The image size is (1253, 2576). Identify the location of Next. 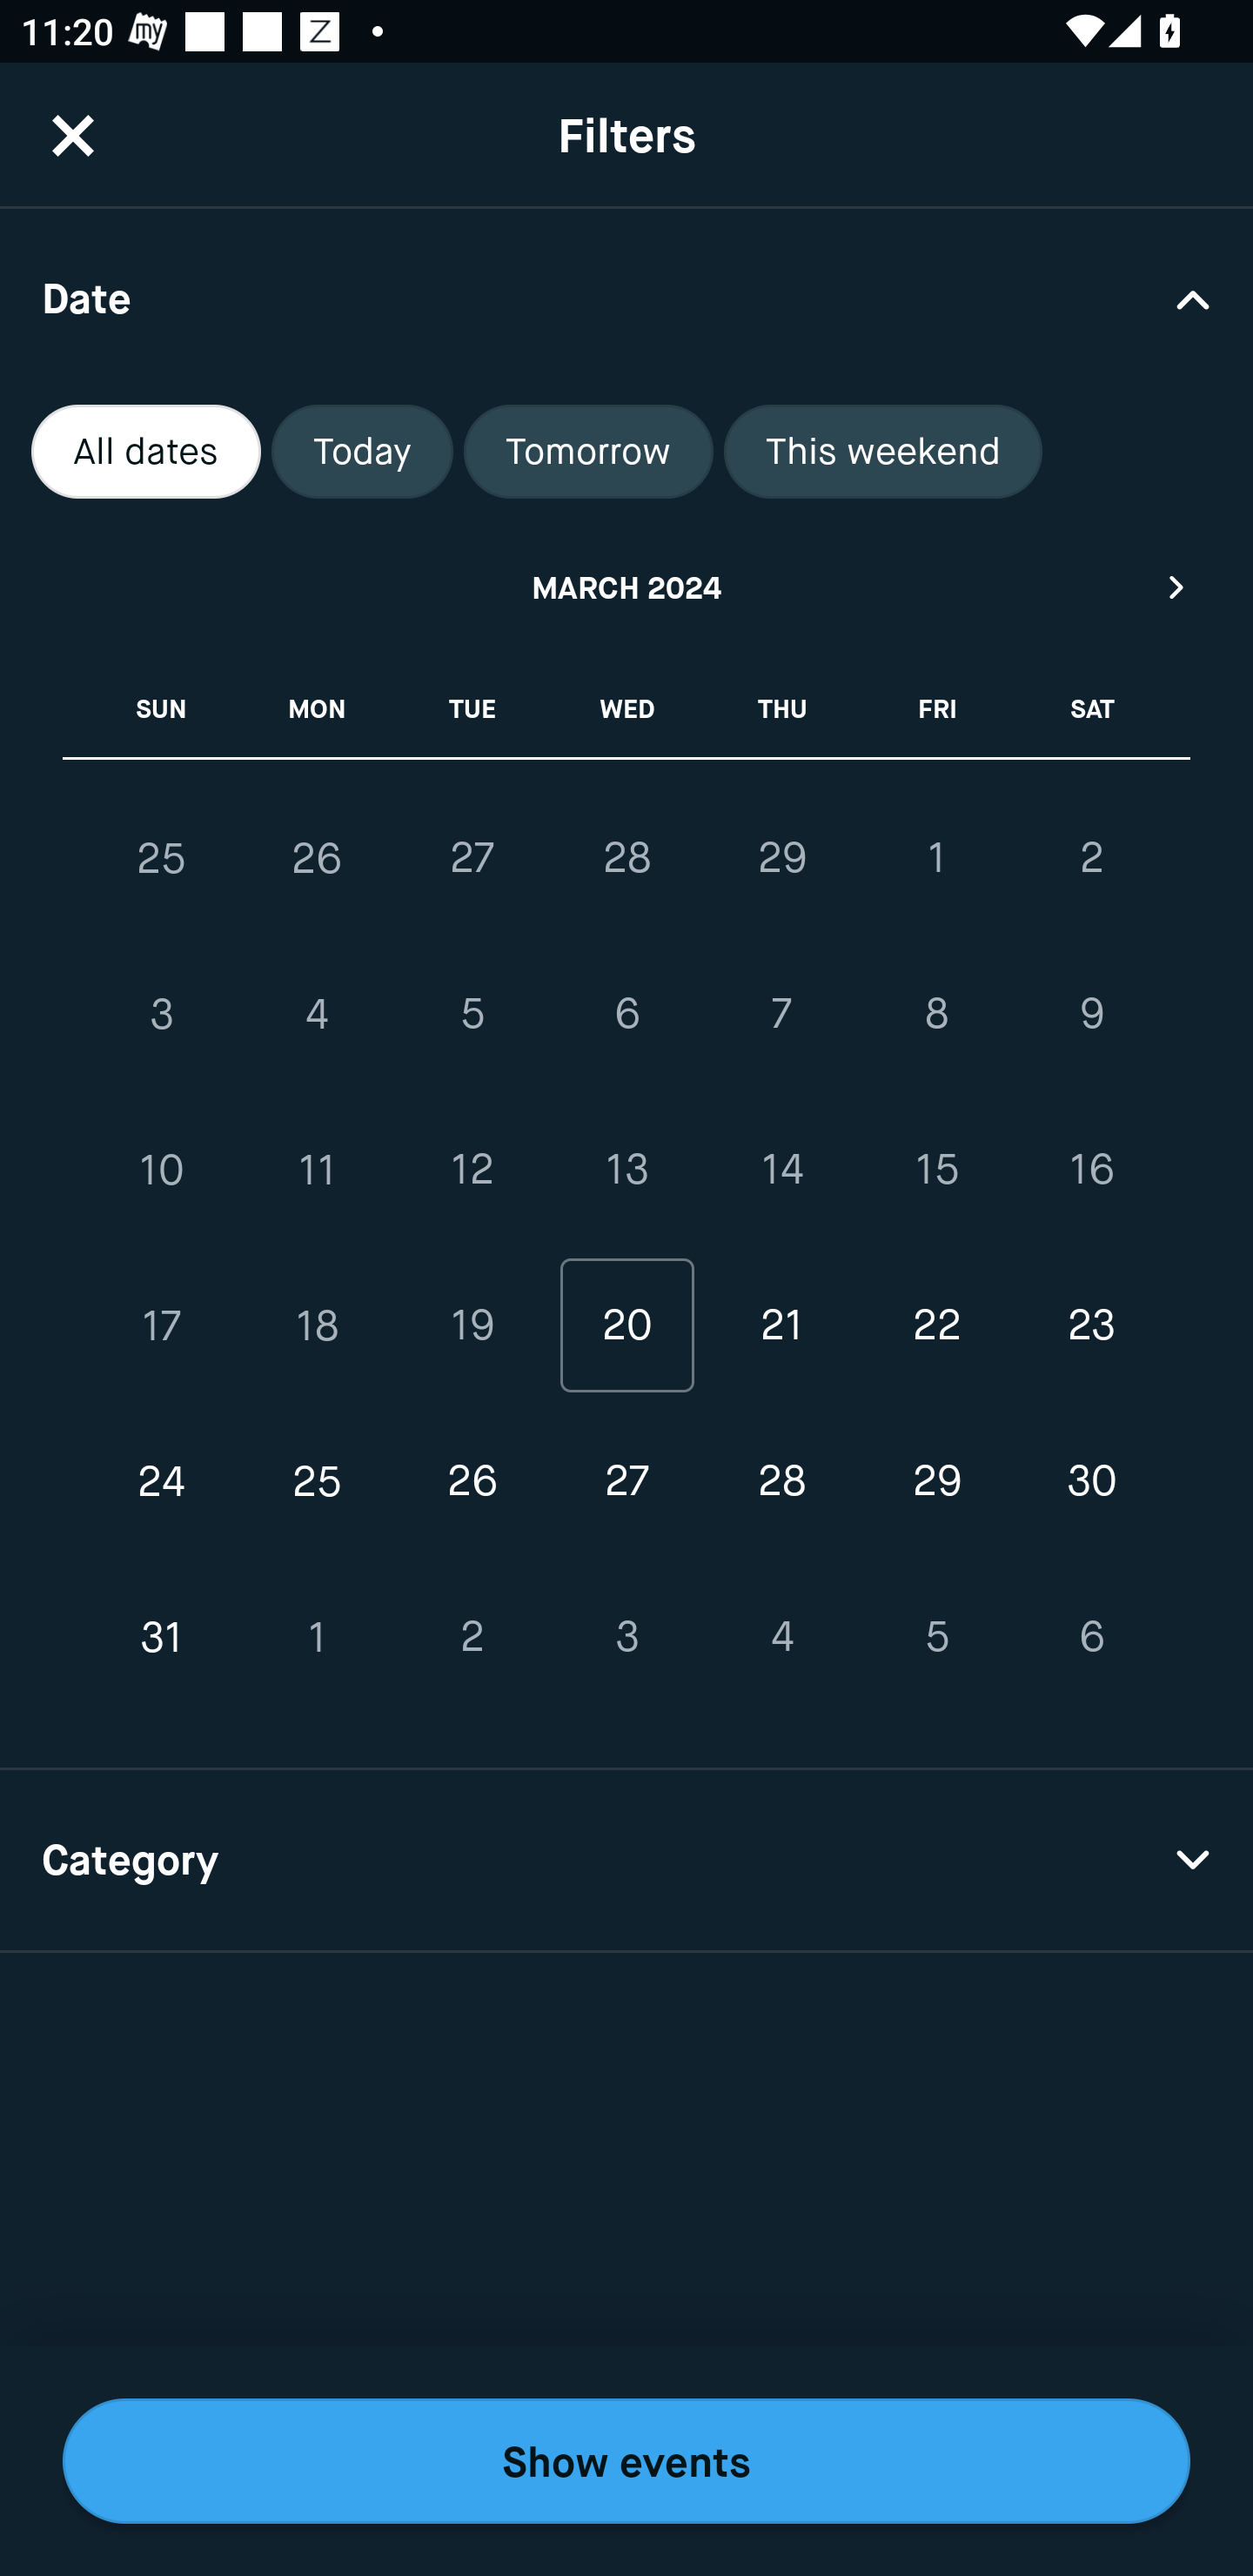
(1177, 587).